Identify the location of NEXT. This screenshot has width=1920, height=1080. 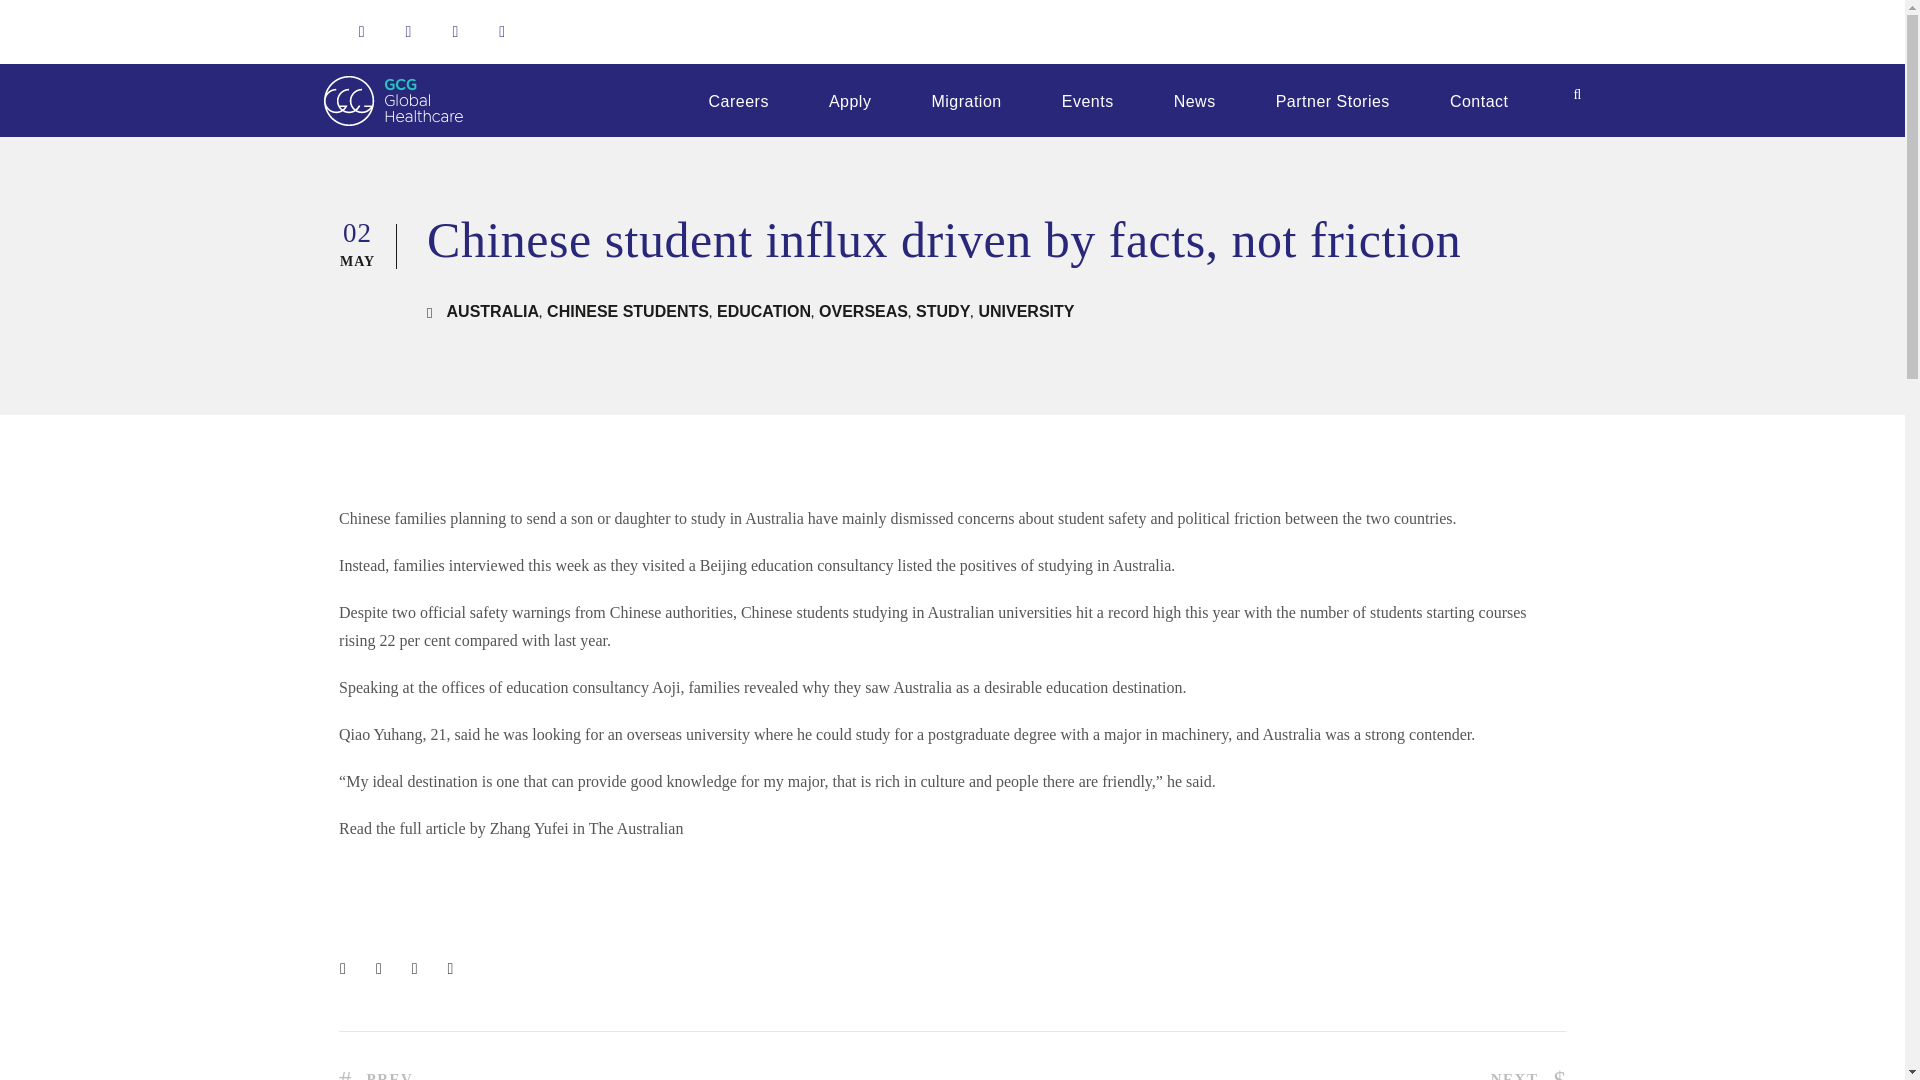
(1528, 1075).